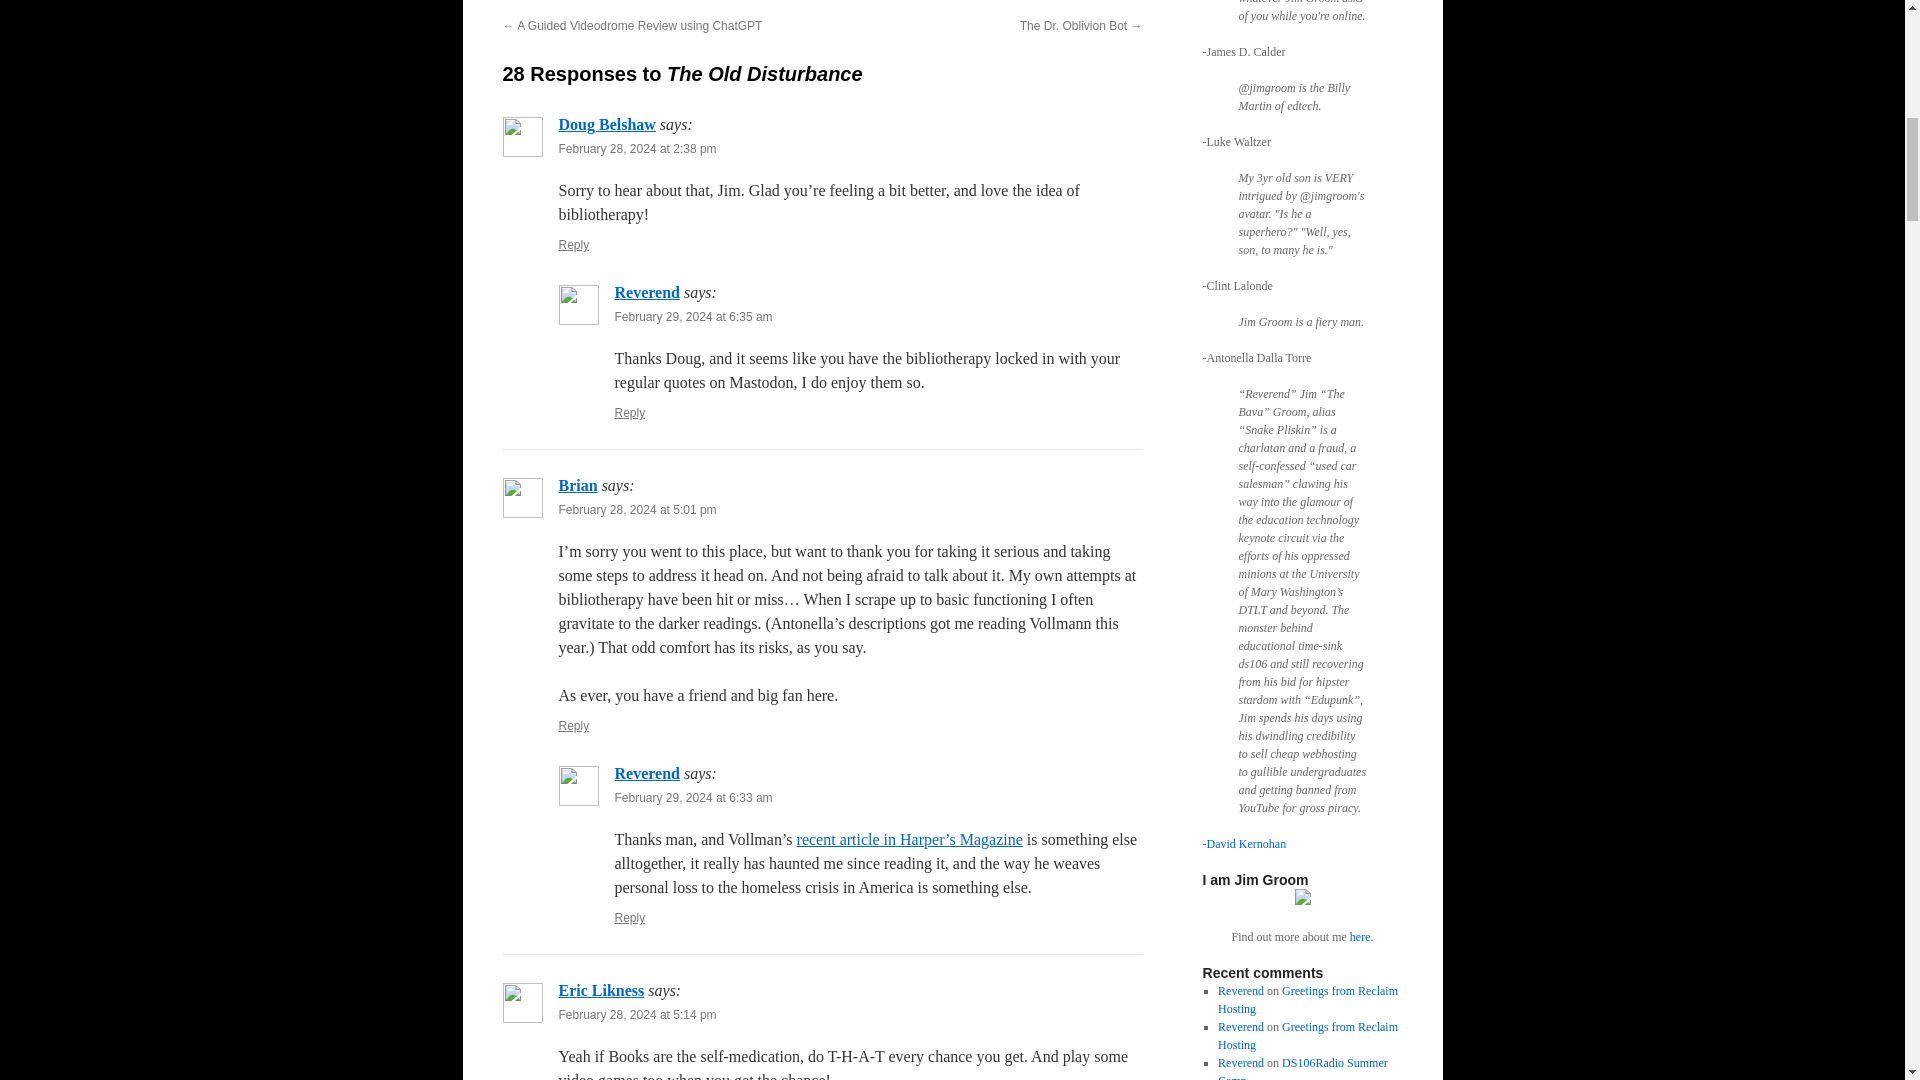  I want to click on February 29, 2024 at 6:33 am, so click(692, 797).